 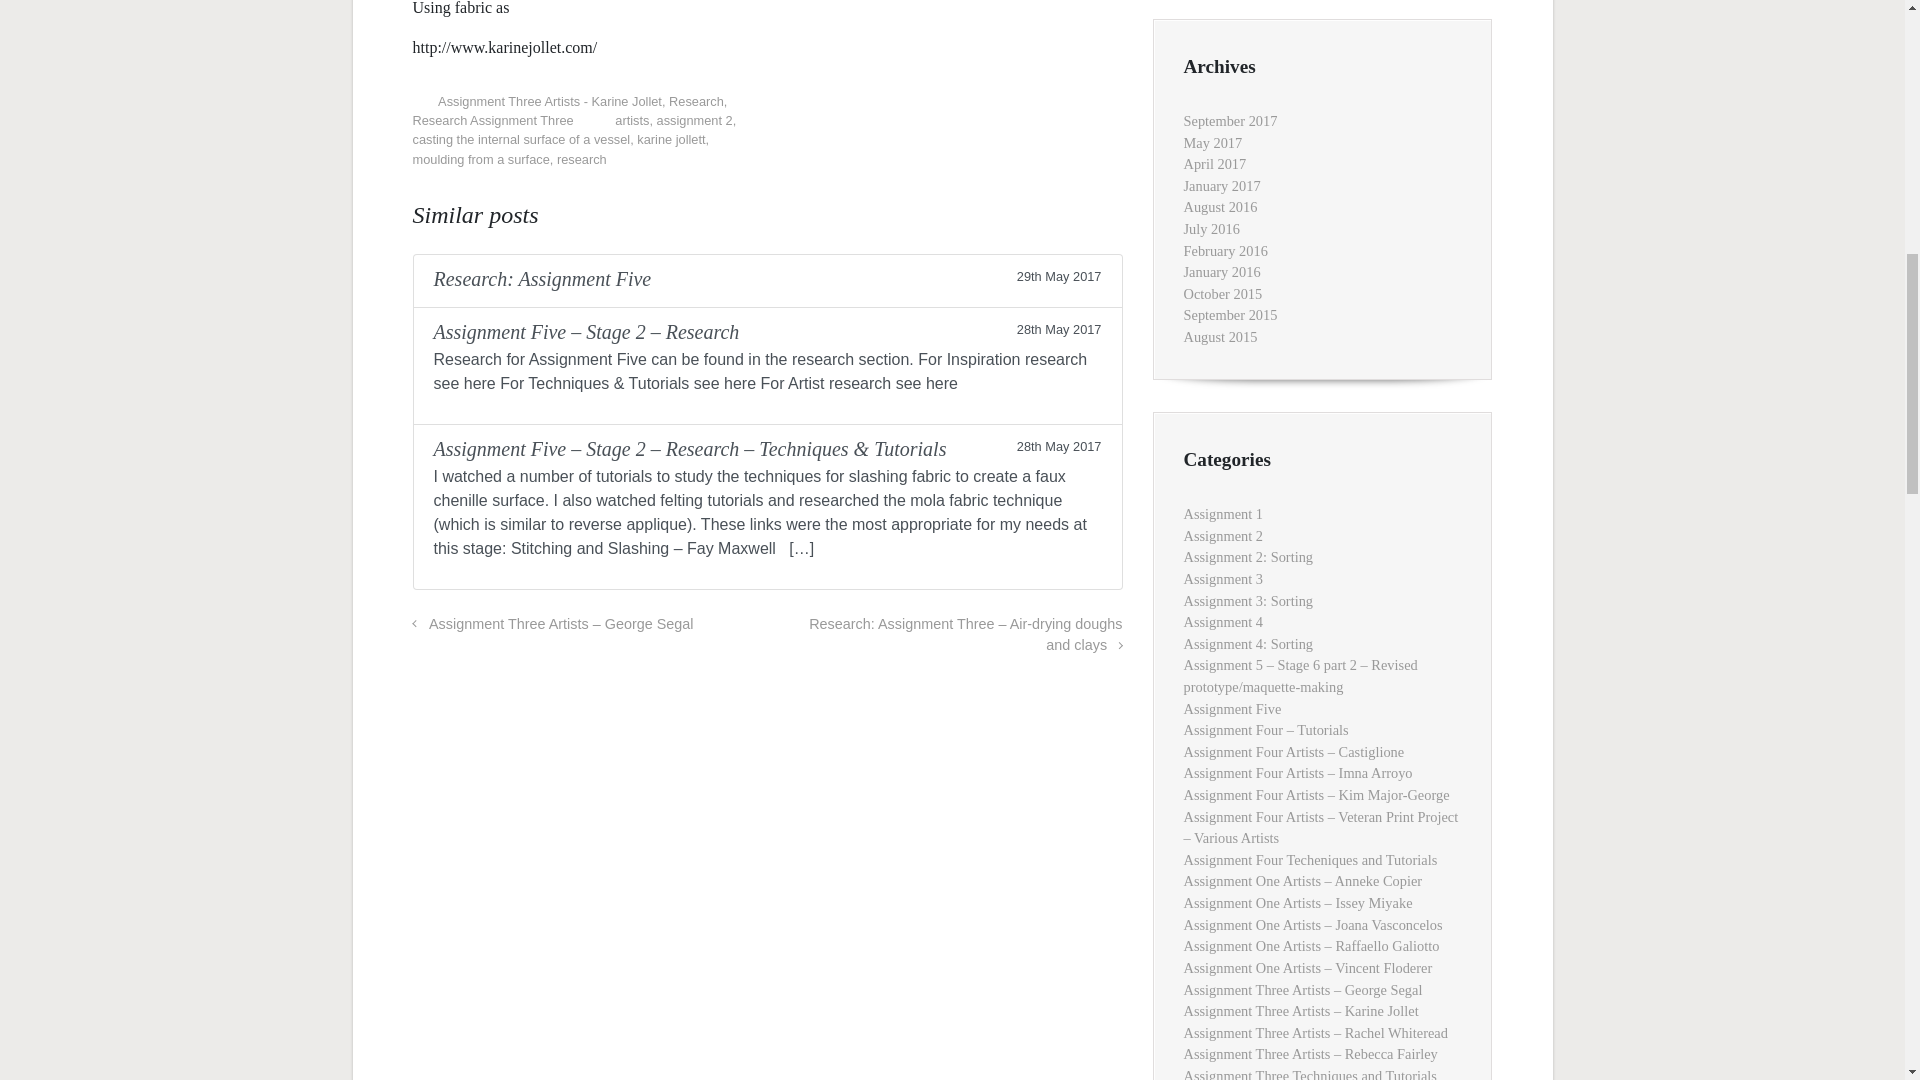 I want to click on Share by Email, so click(x=1084, y=106).